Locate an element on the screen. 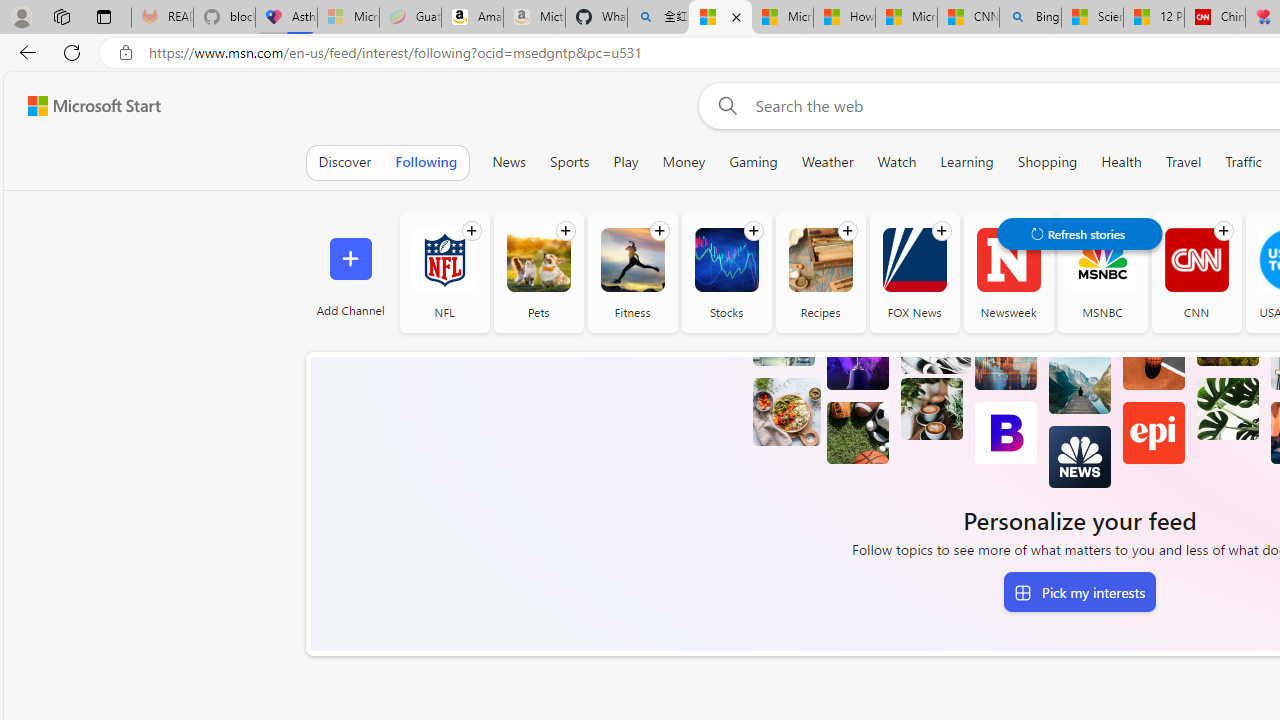  Science - MSN is located at coordinates (1092, 18).